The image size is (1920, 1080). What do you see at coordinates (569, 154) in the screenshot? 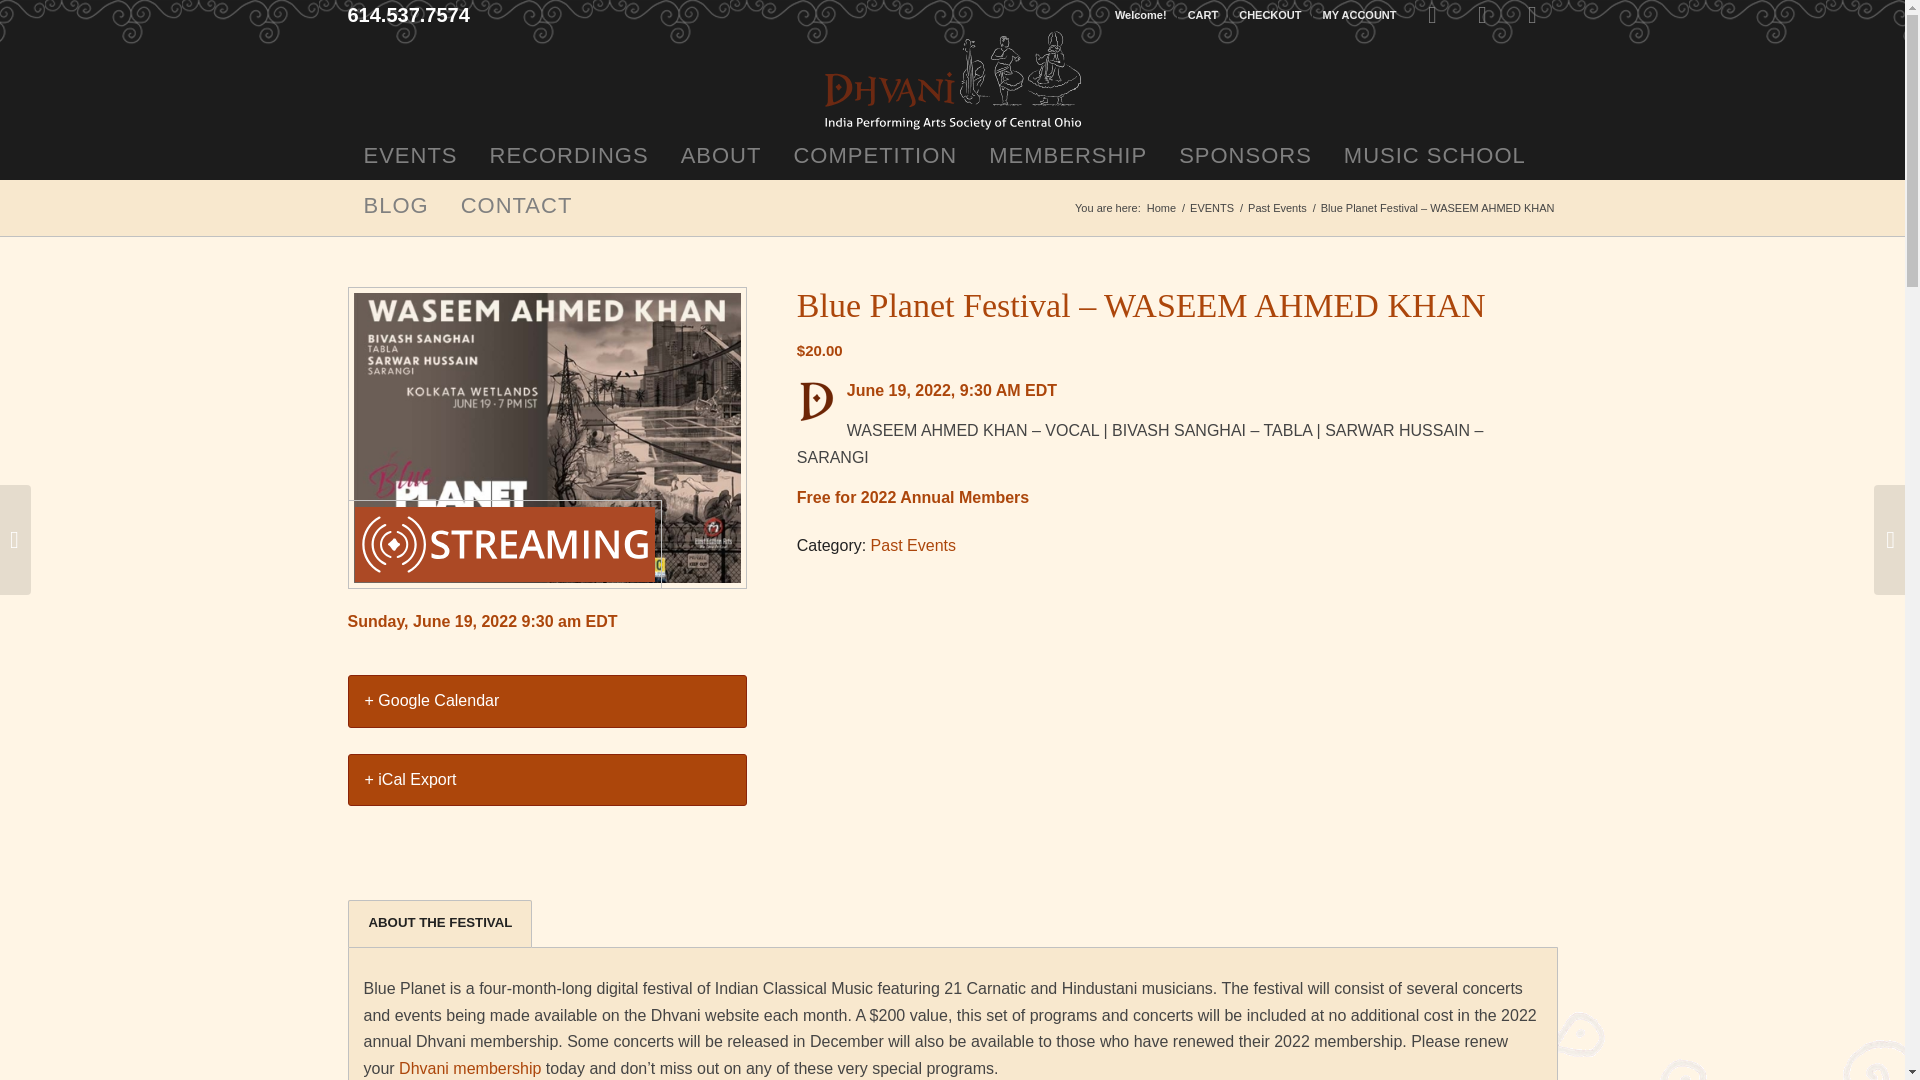
I see `RECORDINGS` at bounding box center [569, 154].